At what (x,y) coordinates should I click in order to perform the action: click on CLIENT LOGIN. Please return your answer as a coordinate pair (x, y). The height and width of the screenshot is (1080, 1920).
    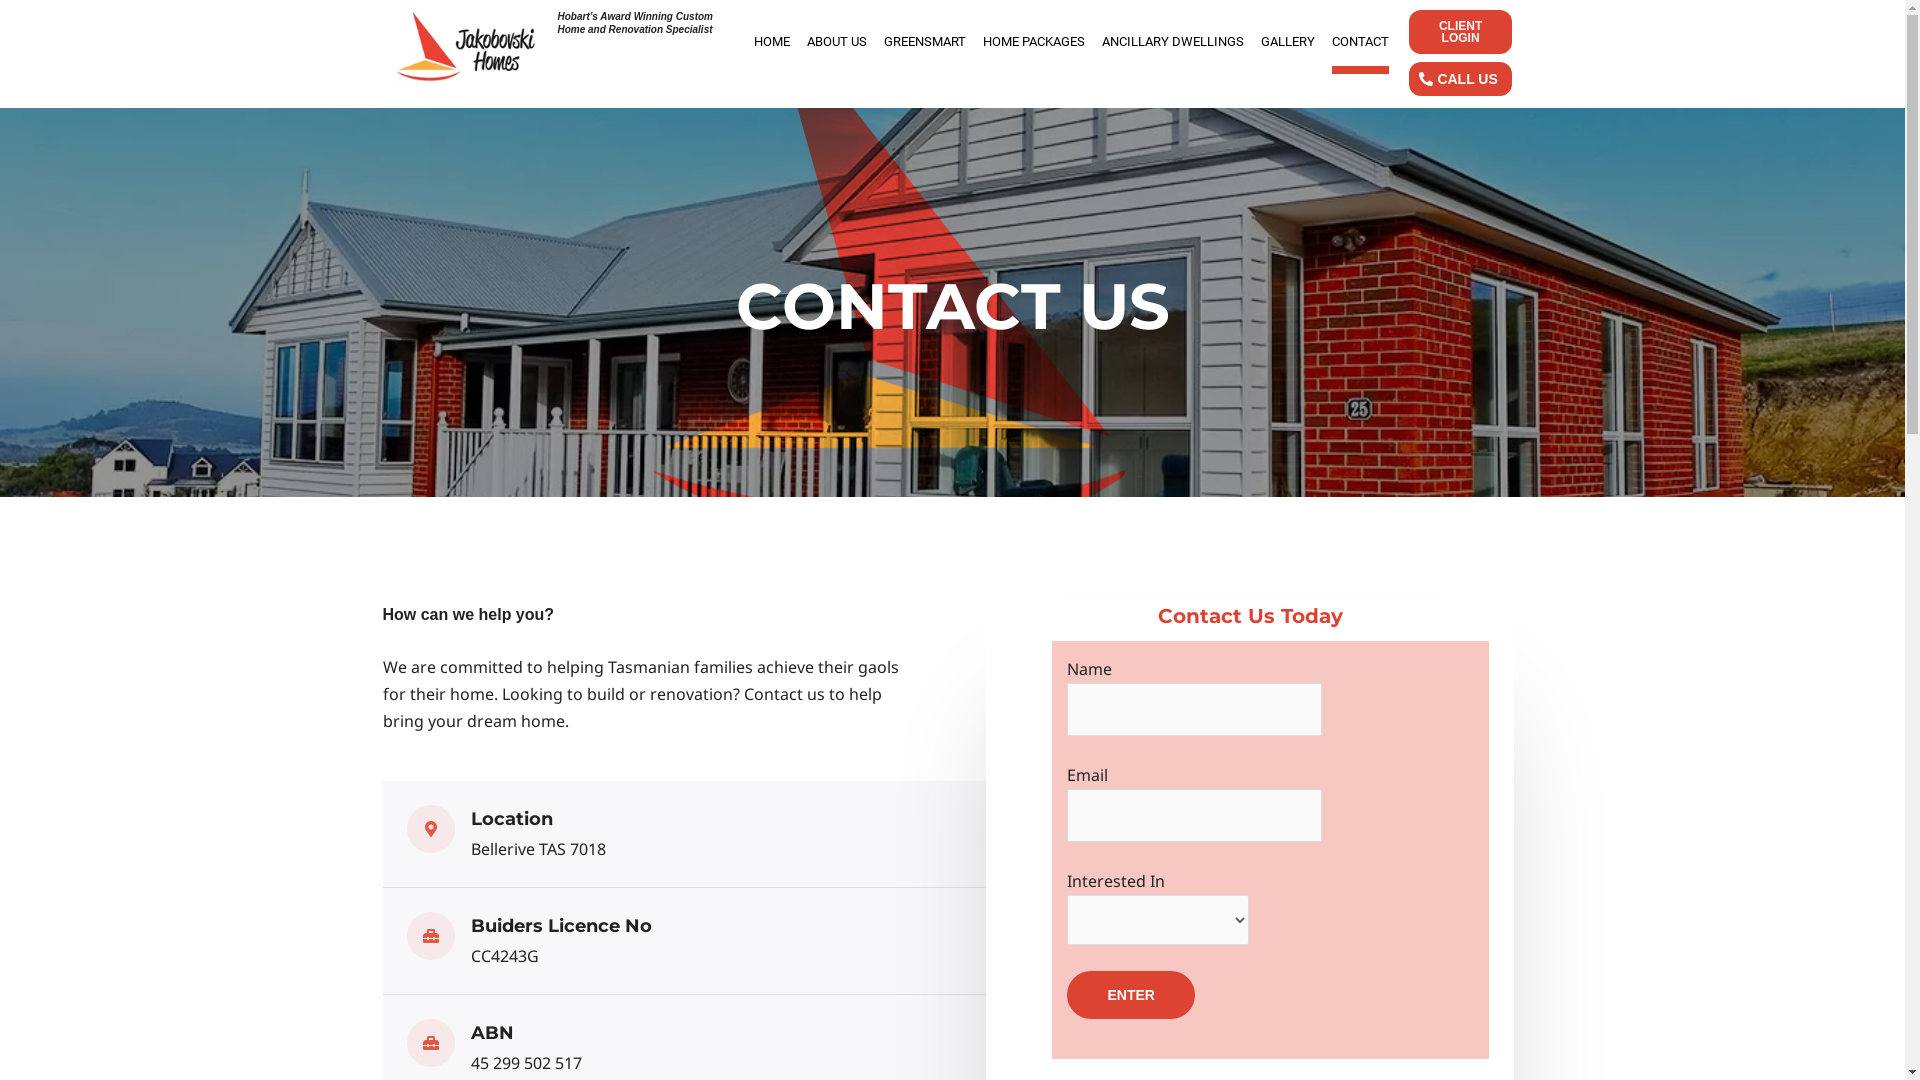
    Looking at the image, I should click on (1460, 32).